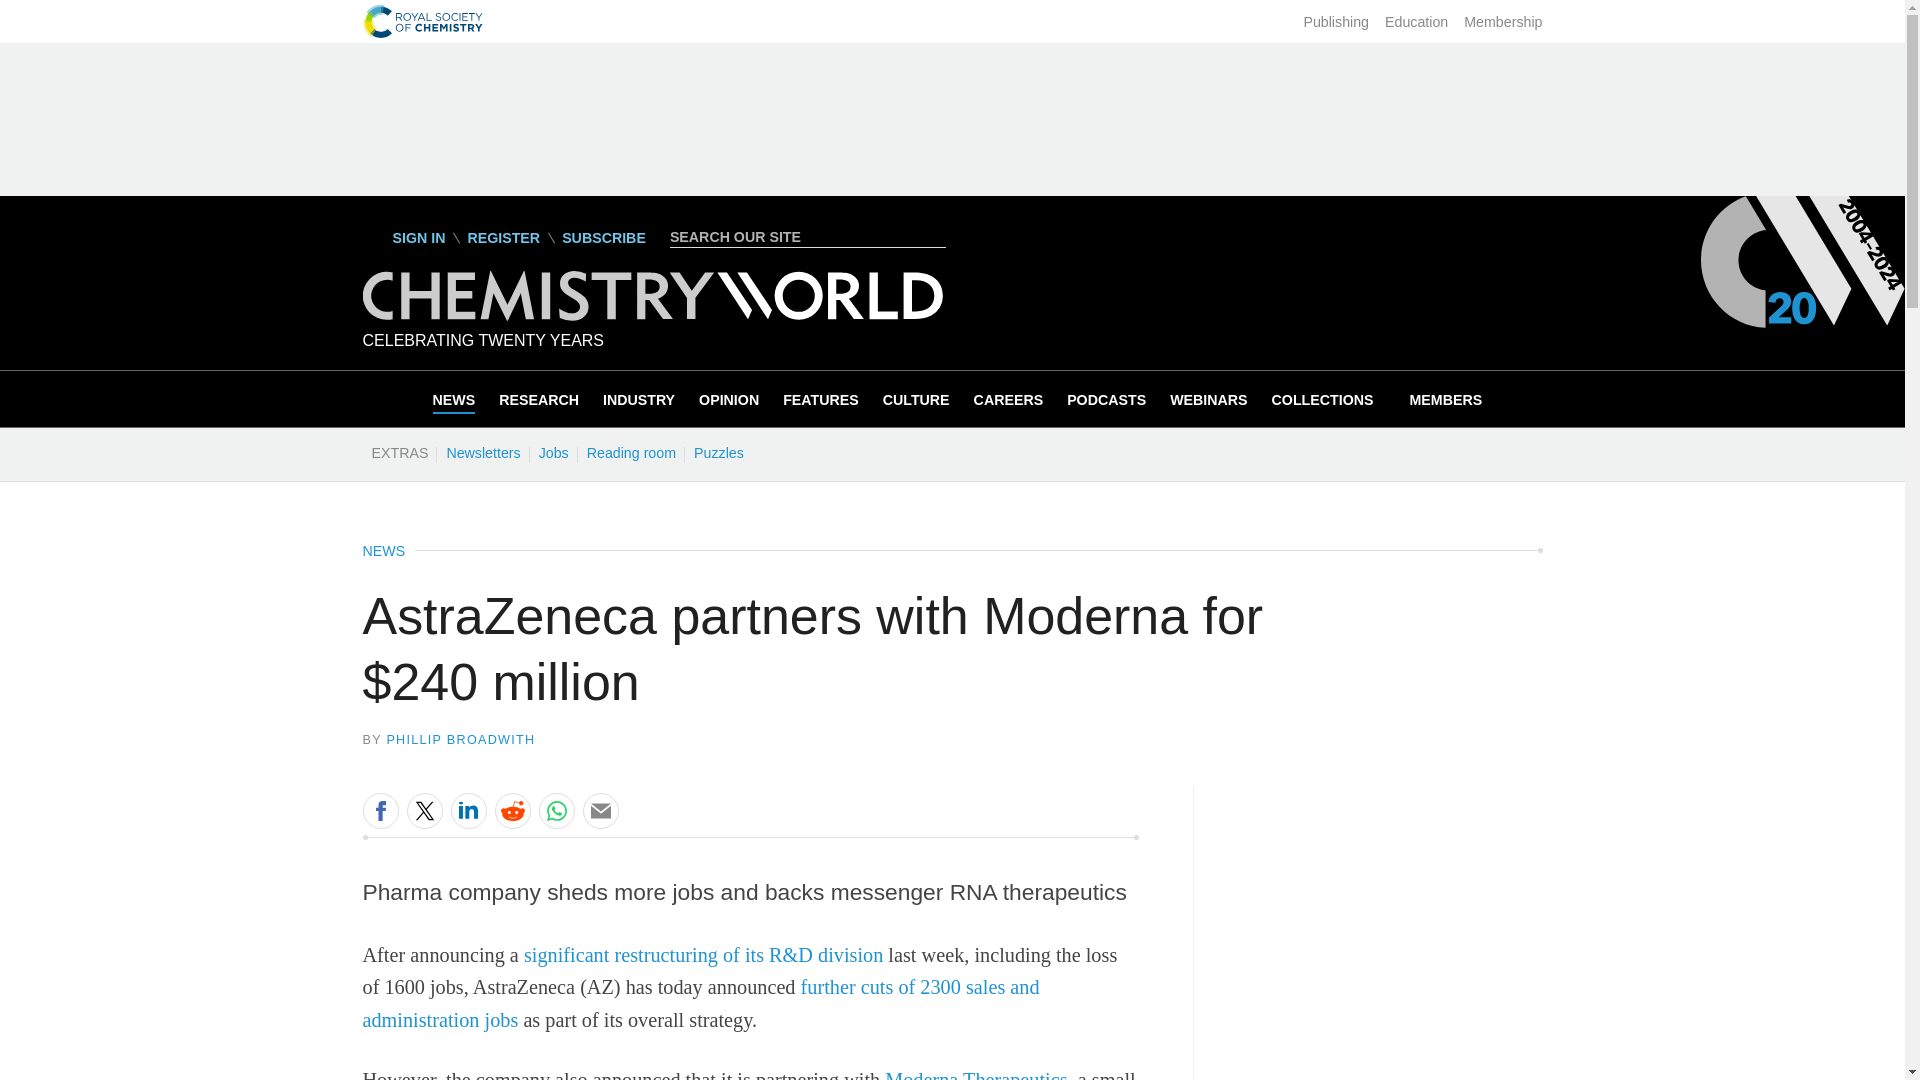 The width and height of the screenshot is (1920, 1080). What do you see at coordinates (652, 315) in the screenshot?
I see `Chemistry World` at bounding box center [652, 315].